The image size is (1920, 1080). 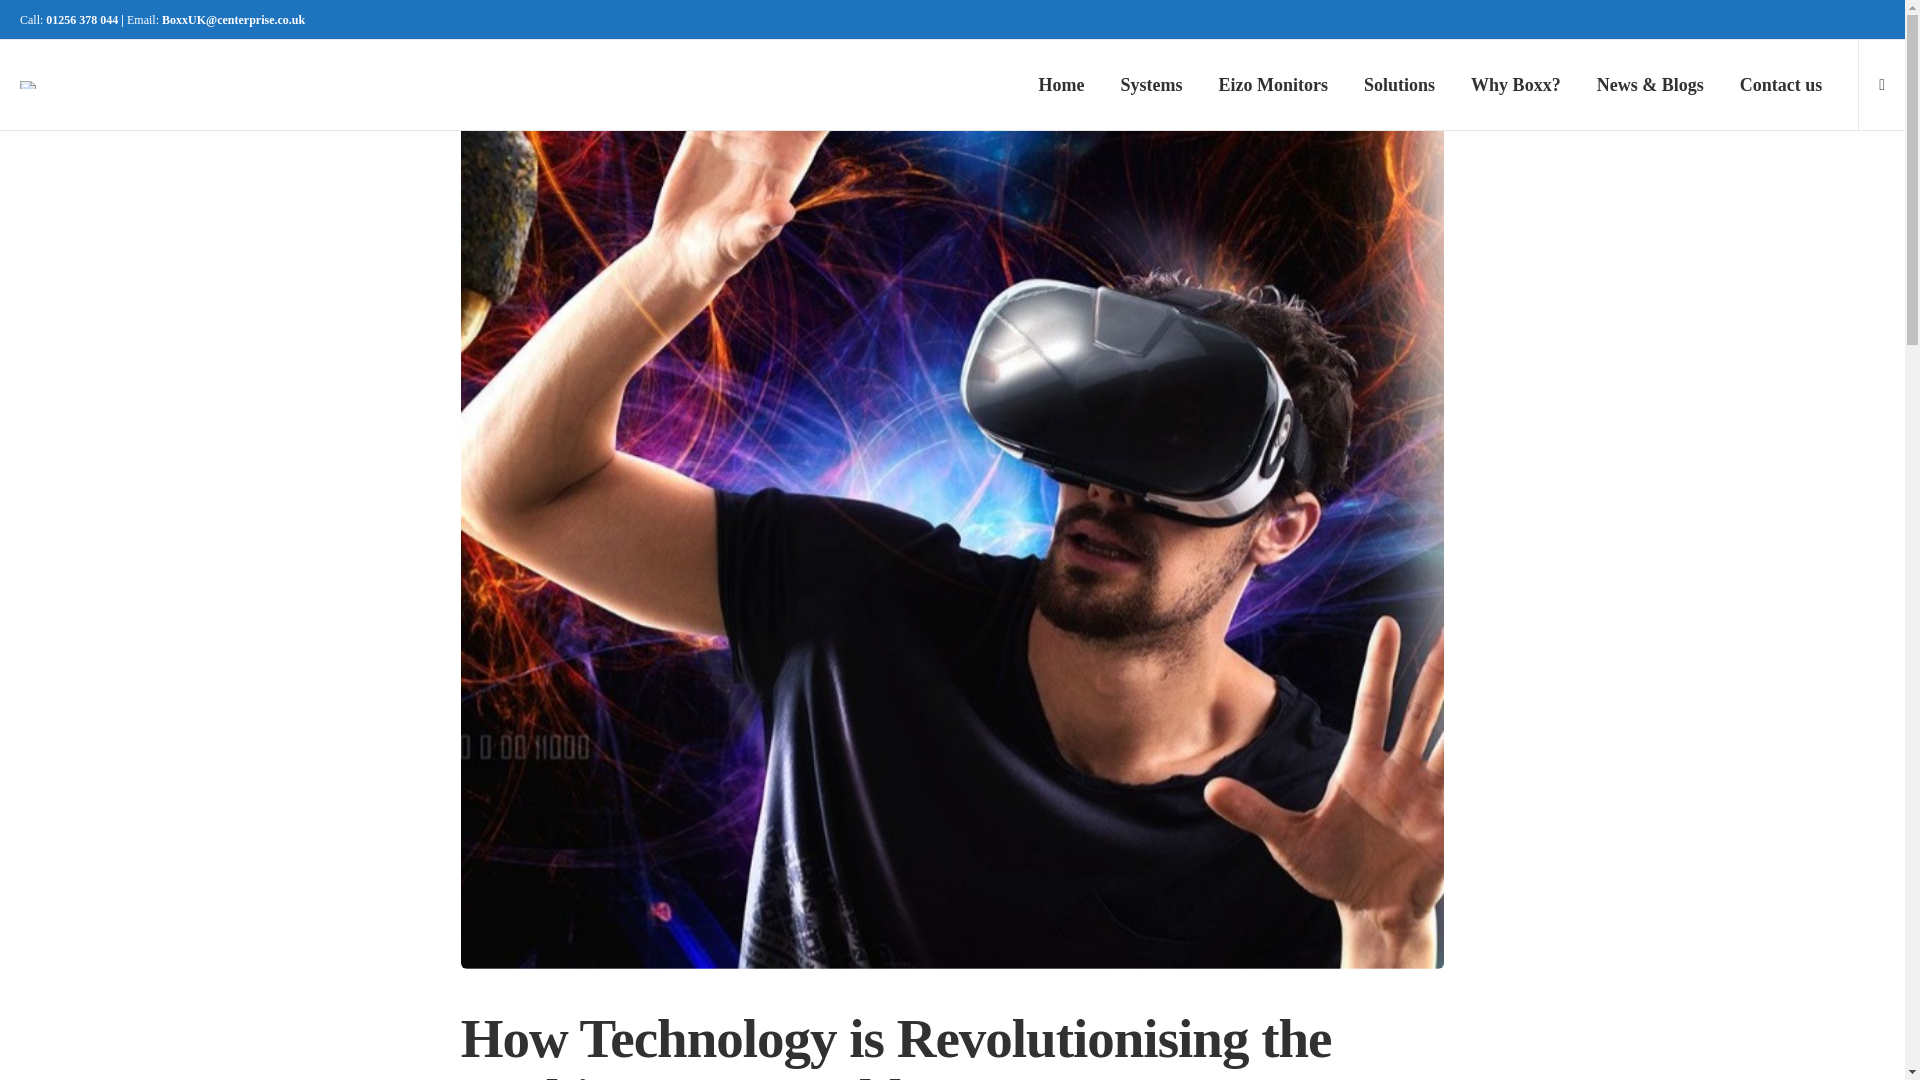 I want to click on Site logo, so click(x=28, y=84).